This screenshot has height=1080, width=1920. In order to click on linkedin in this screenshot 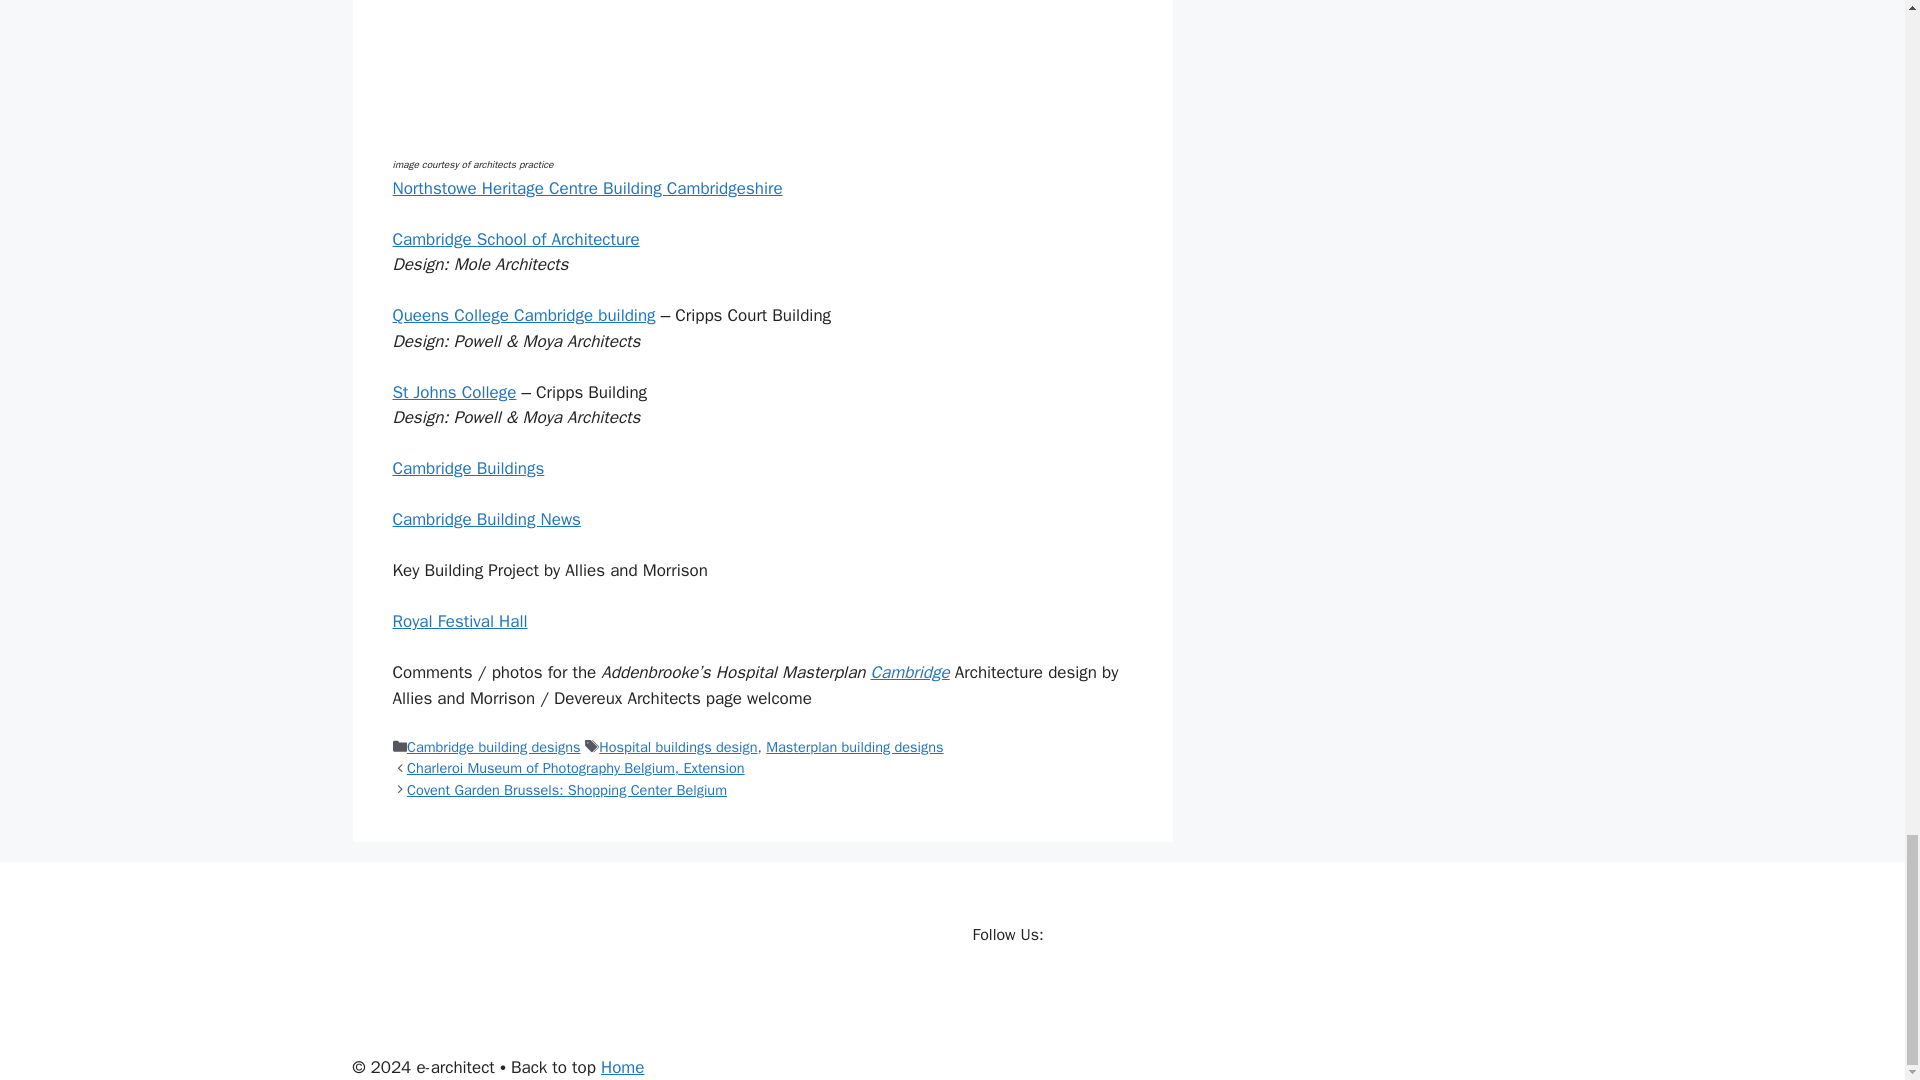, I will do `click(1070, 989)`.